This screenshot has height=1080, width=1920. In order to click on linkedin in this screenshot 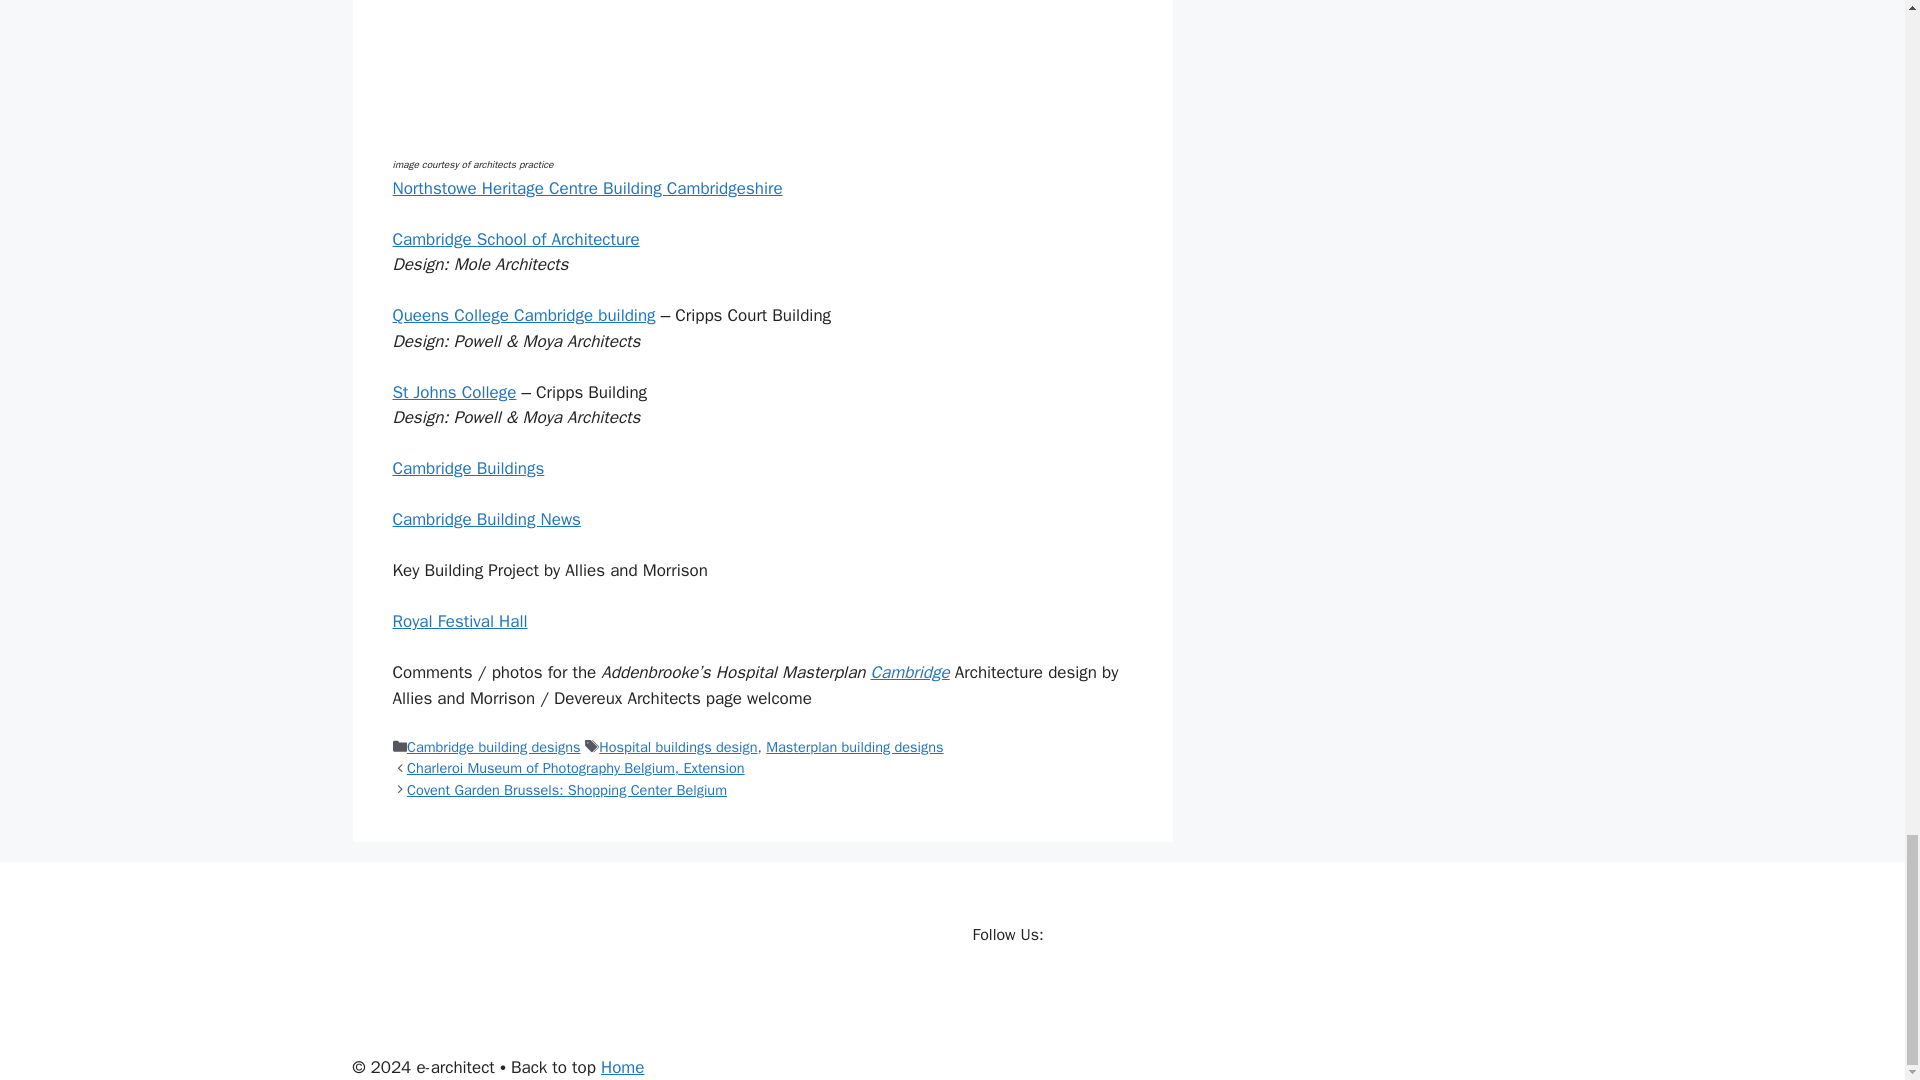, I will do `click(1070, 989)`.